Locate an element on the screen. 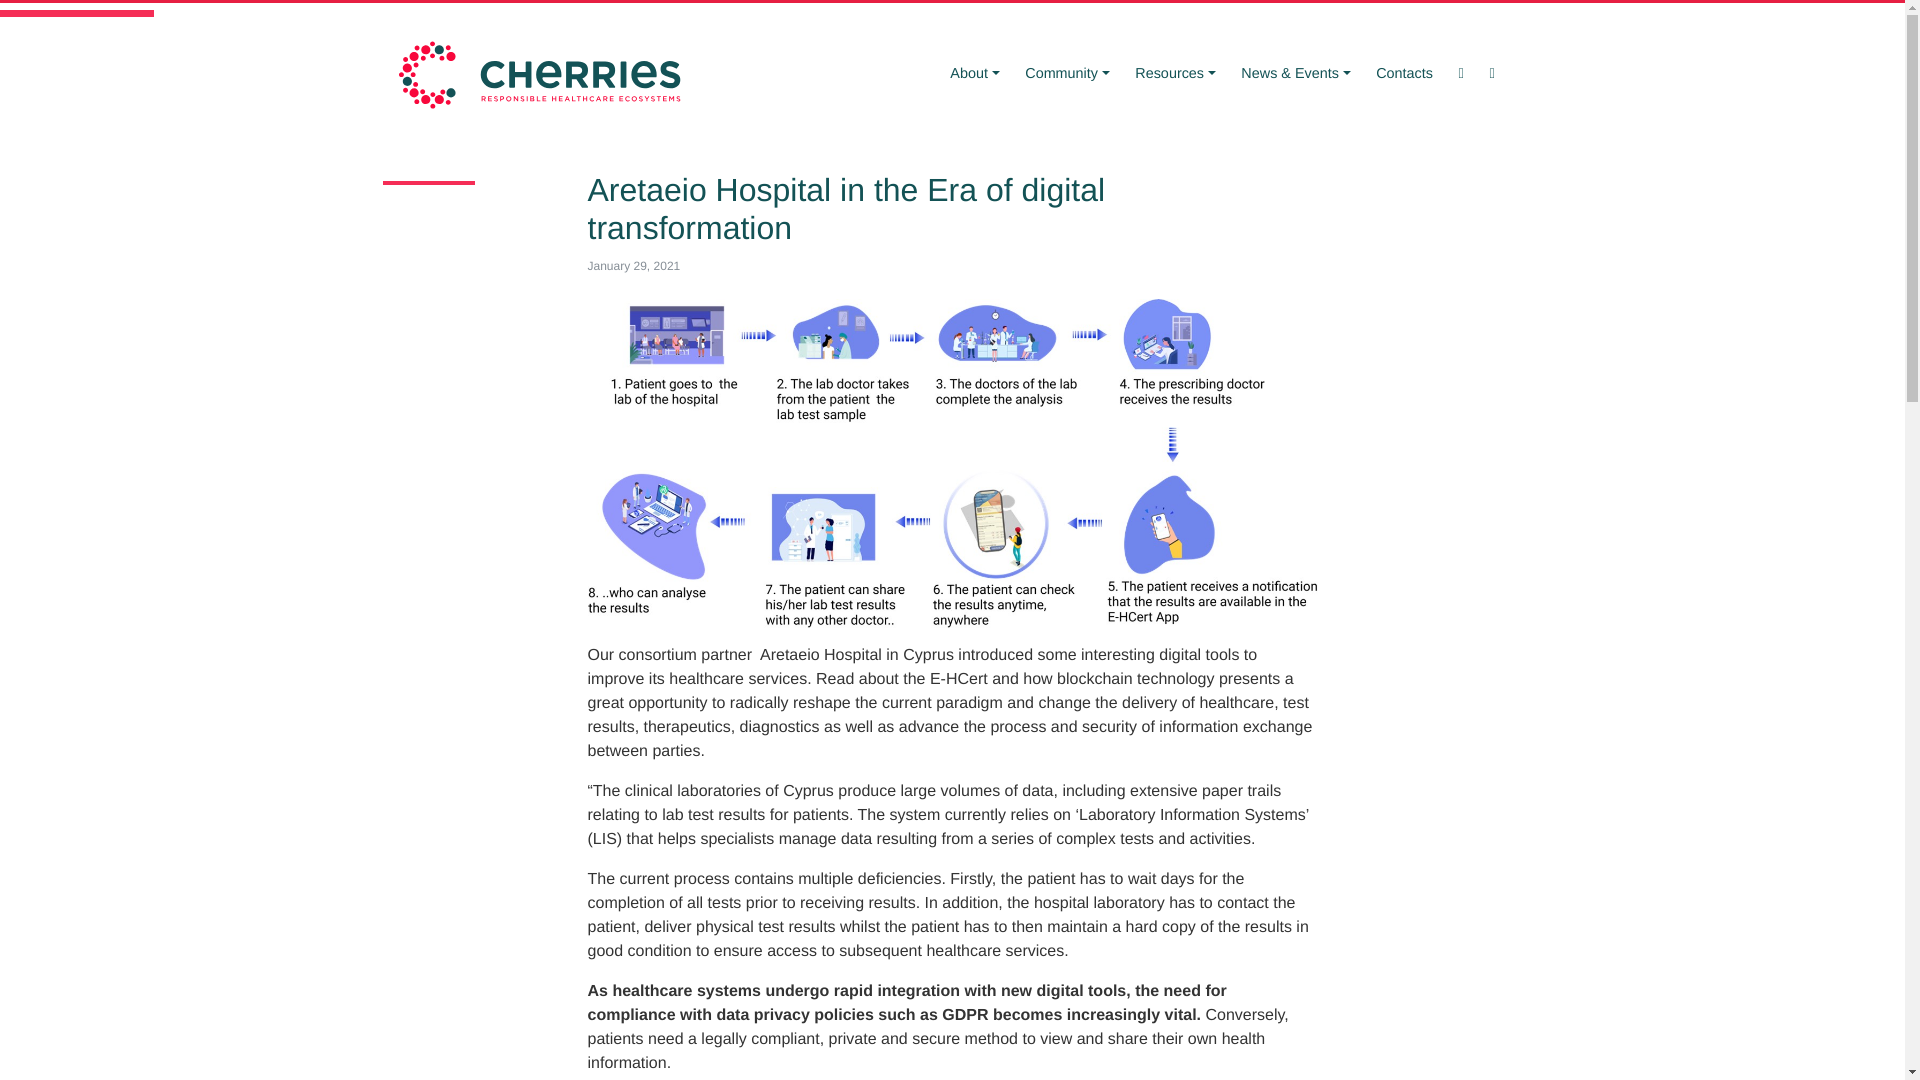  Resources is located at coordinates (1174, 74).